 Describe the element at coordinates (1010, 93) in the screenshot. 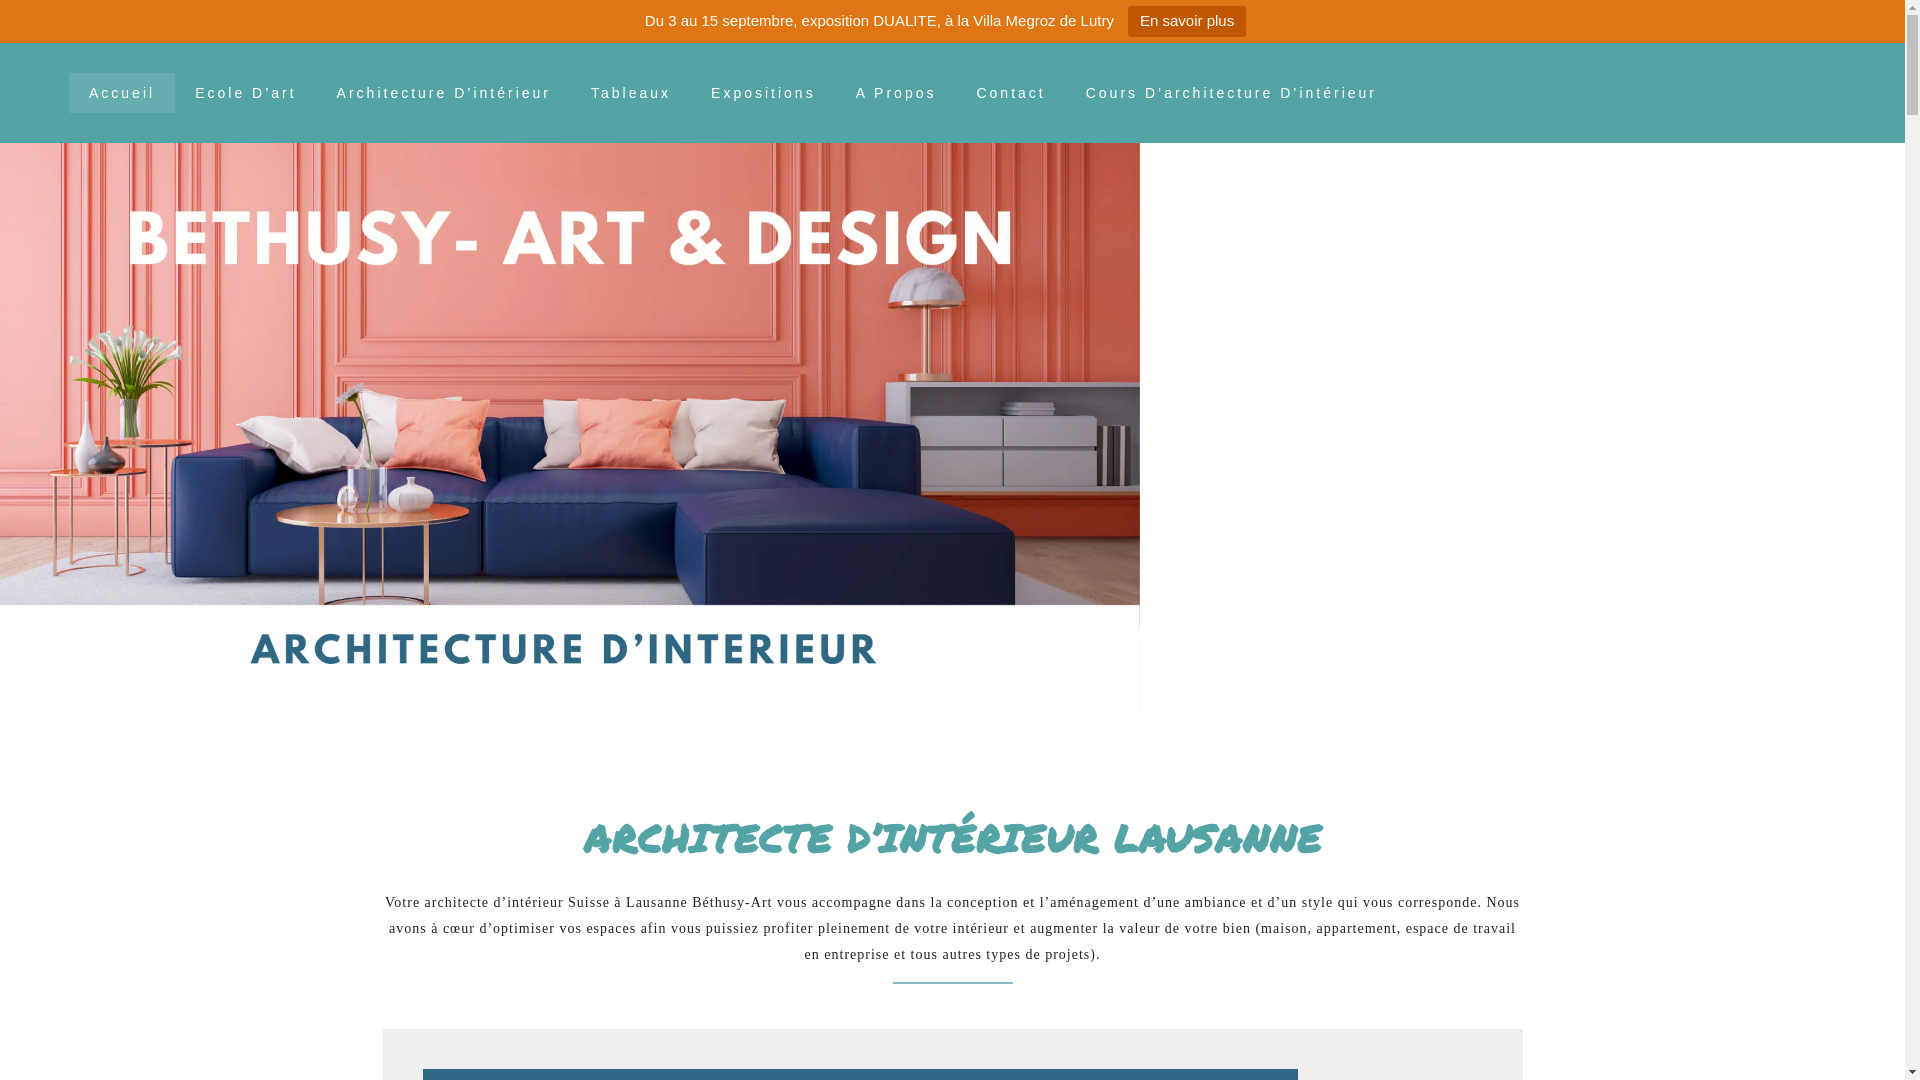

I see `Contact` at that location.